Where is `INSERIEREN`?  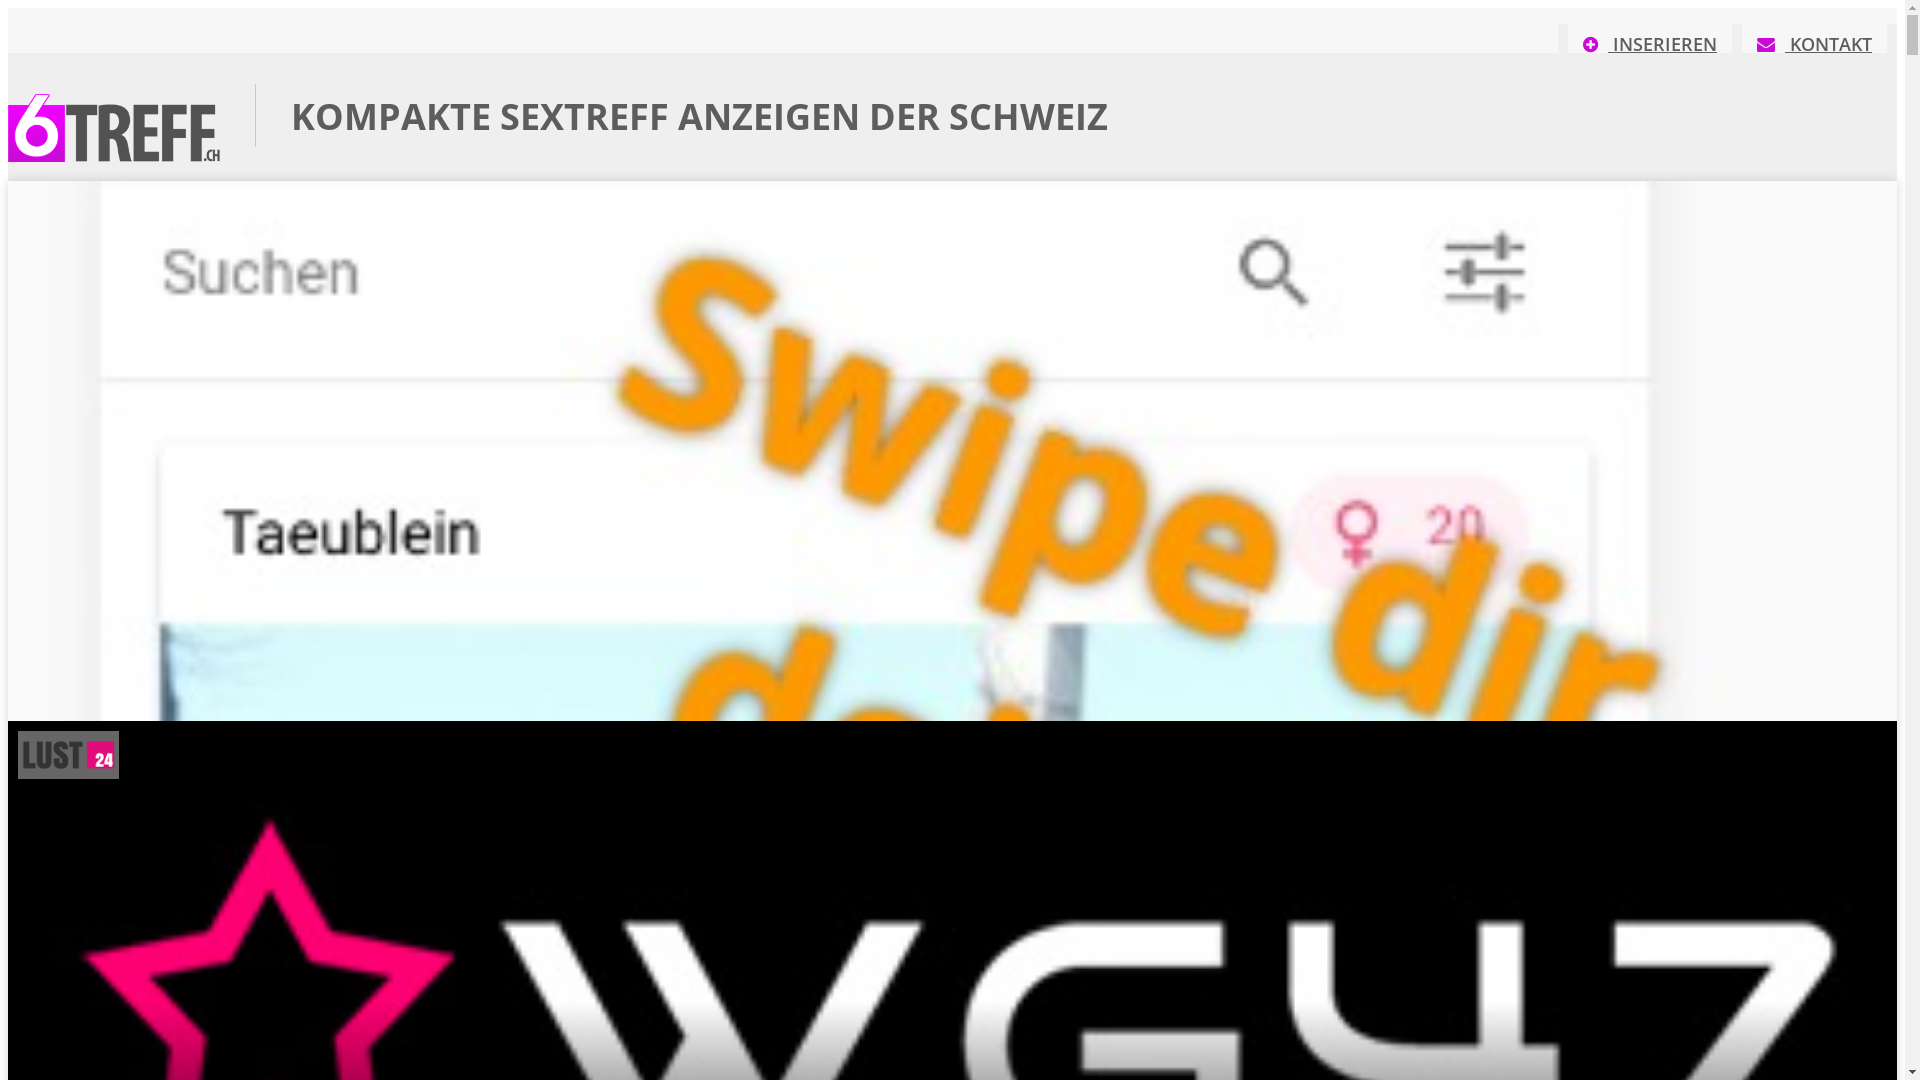
INSERIEREN is located at coordinates (1650, 50).